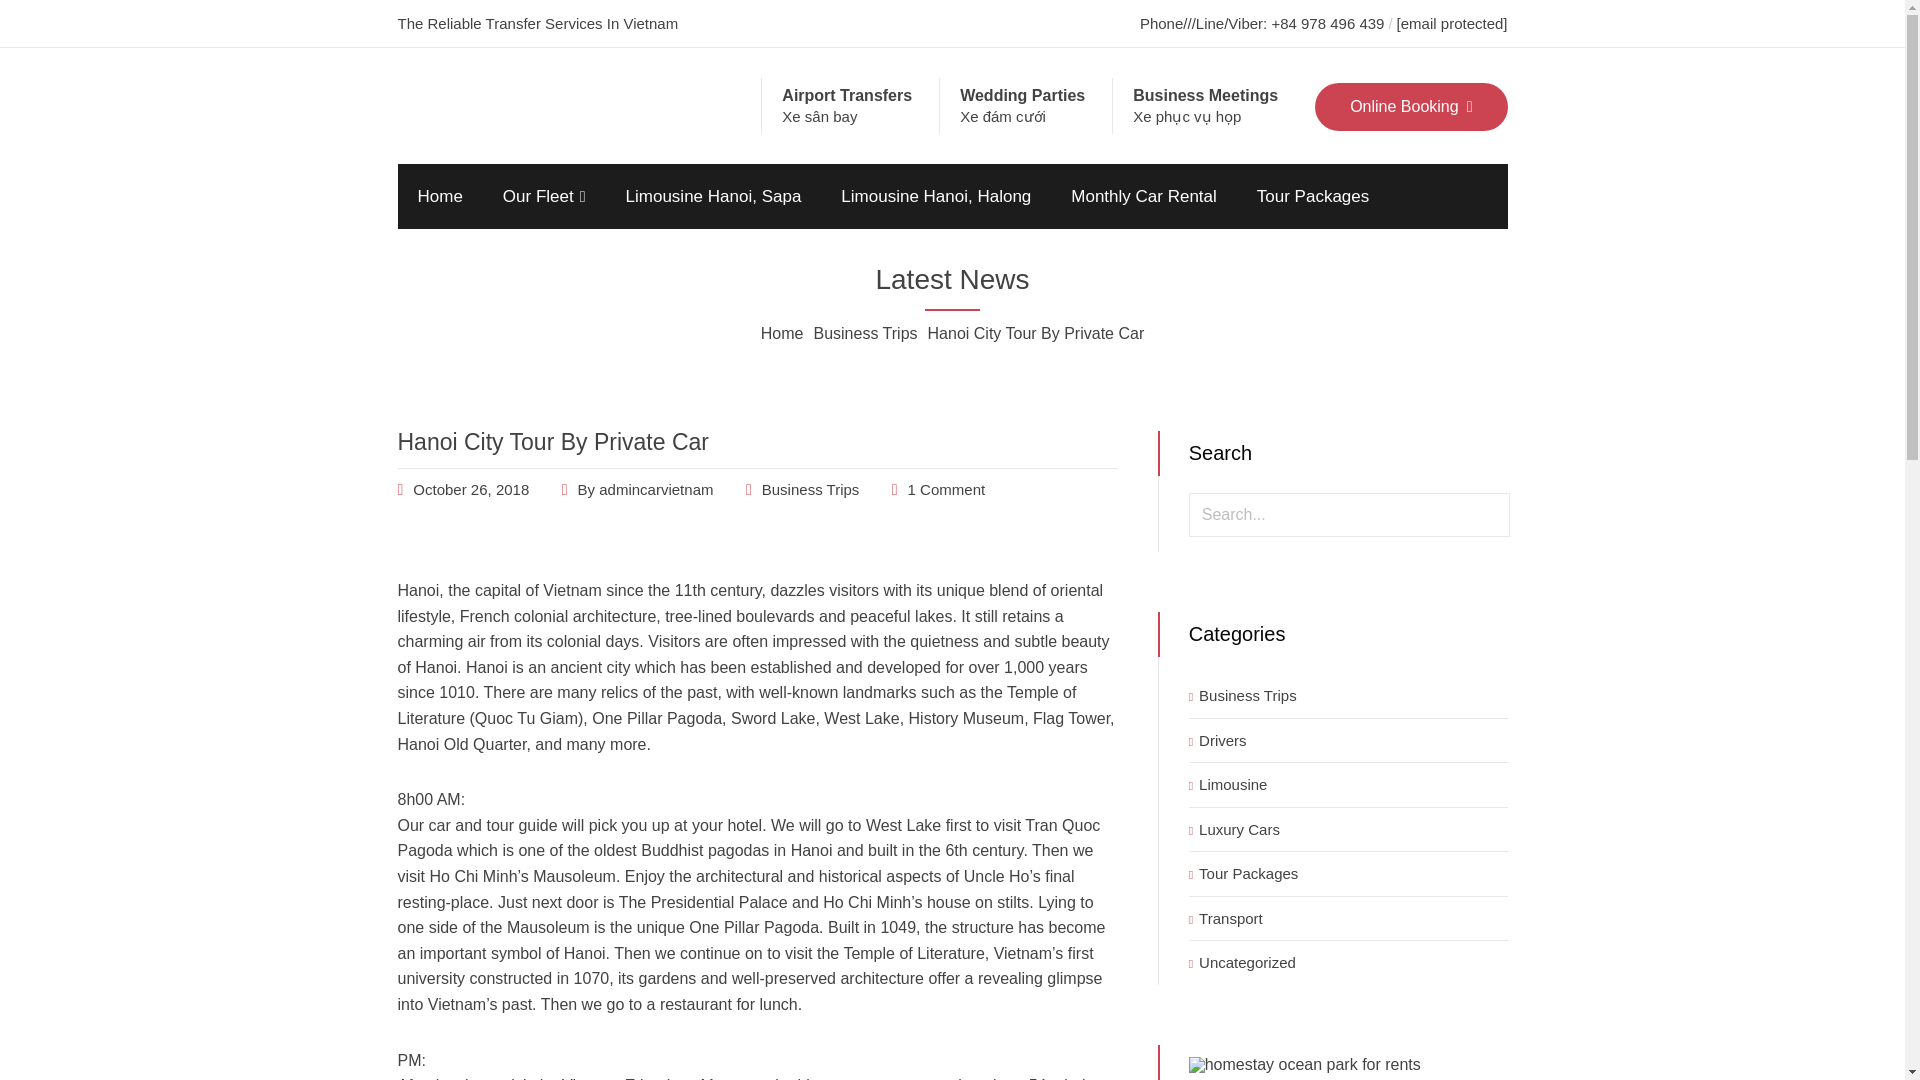  Describe the element at coordinates (1312, 196) in the screenshot. I see `Tour Packages` at that location.